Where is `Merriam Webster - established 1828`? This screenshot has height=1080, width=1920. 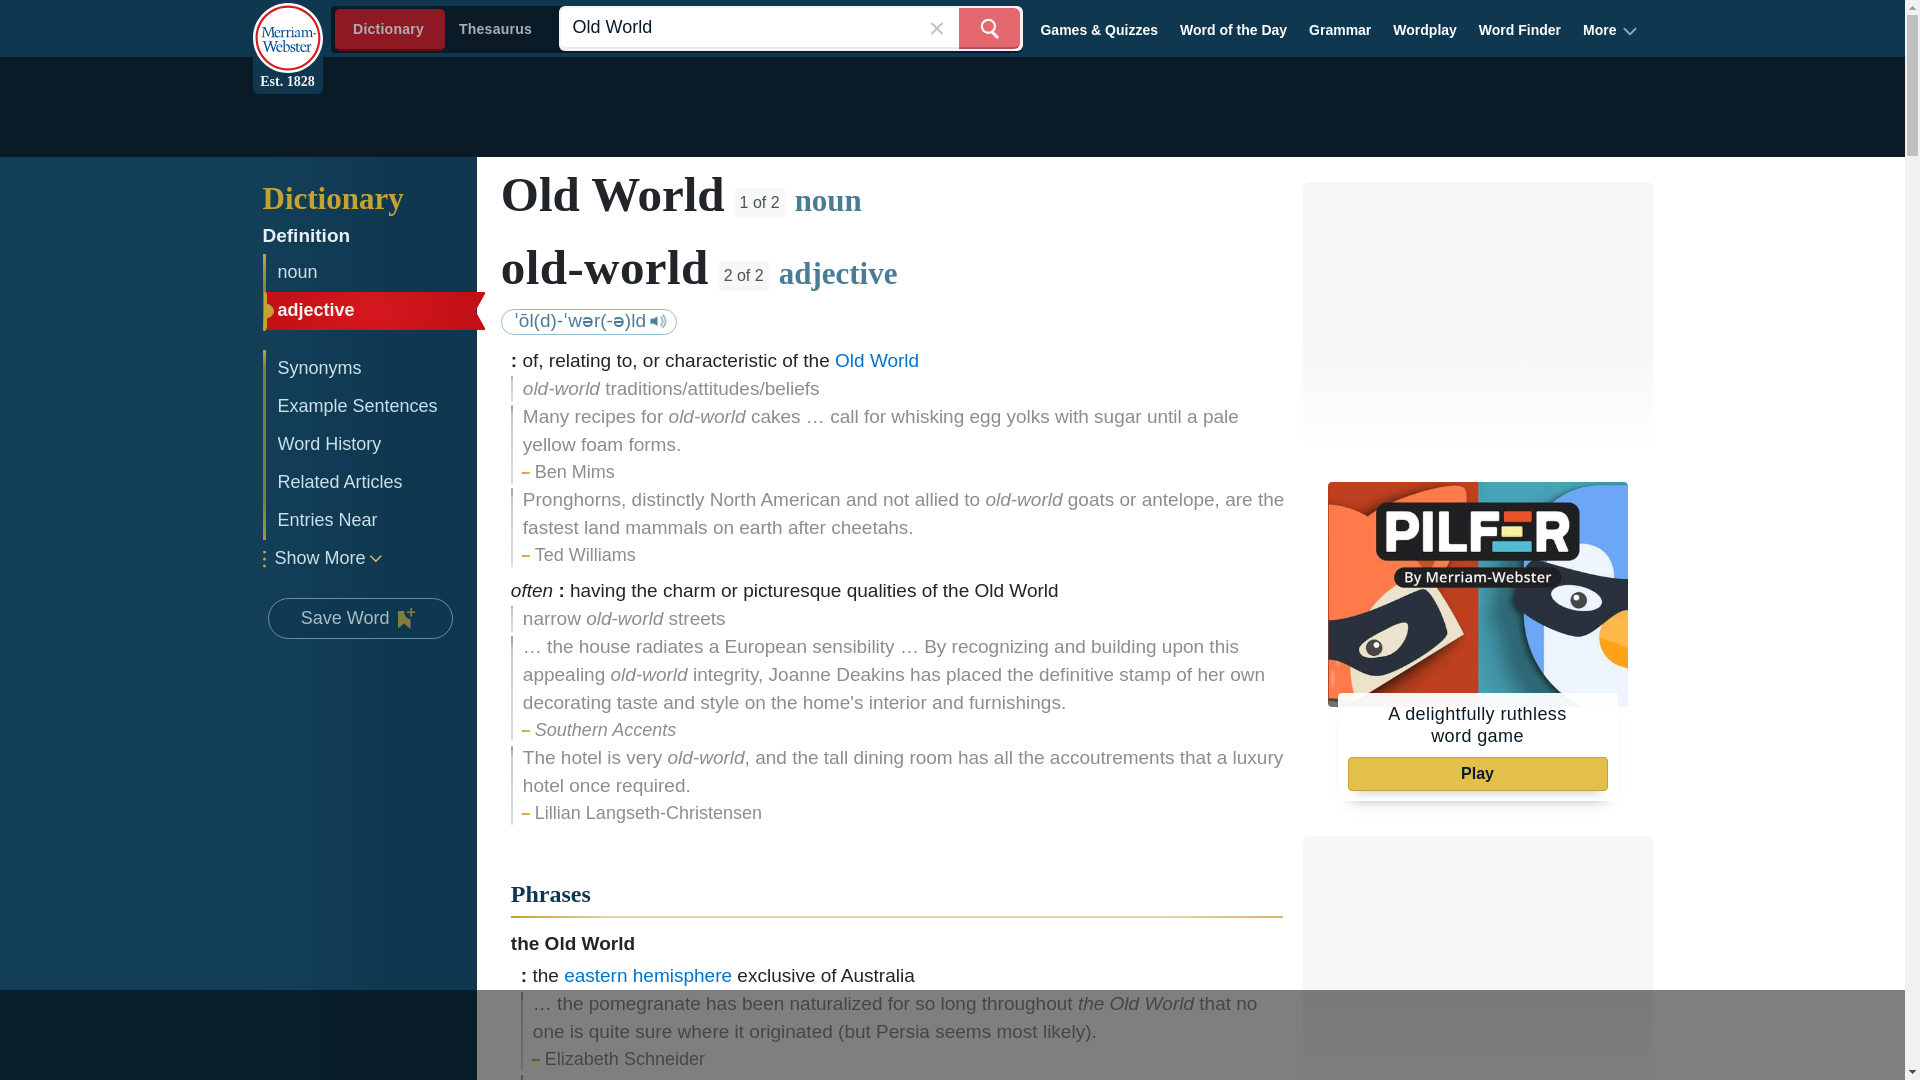 Merriam Webster - established 1828 is located at coordinates (286, 26).